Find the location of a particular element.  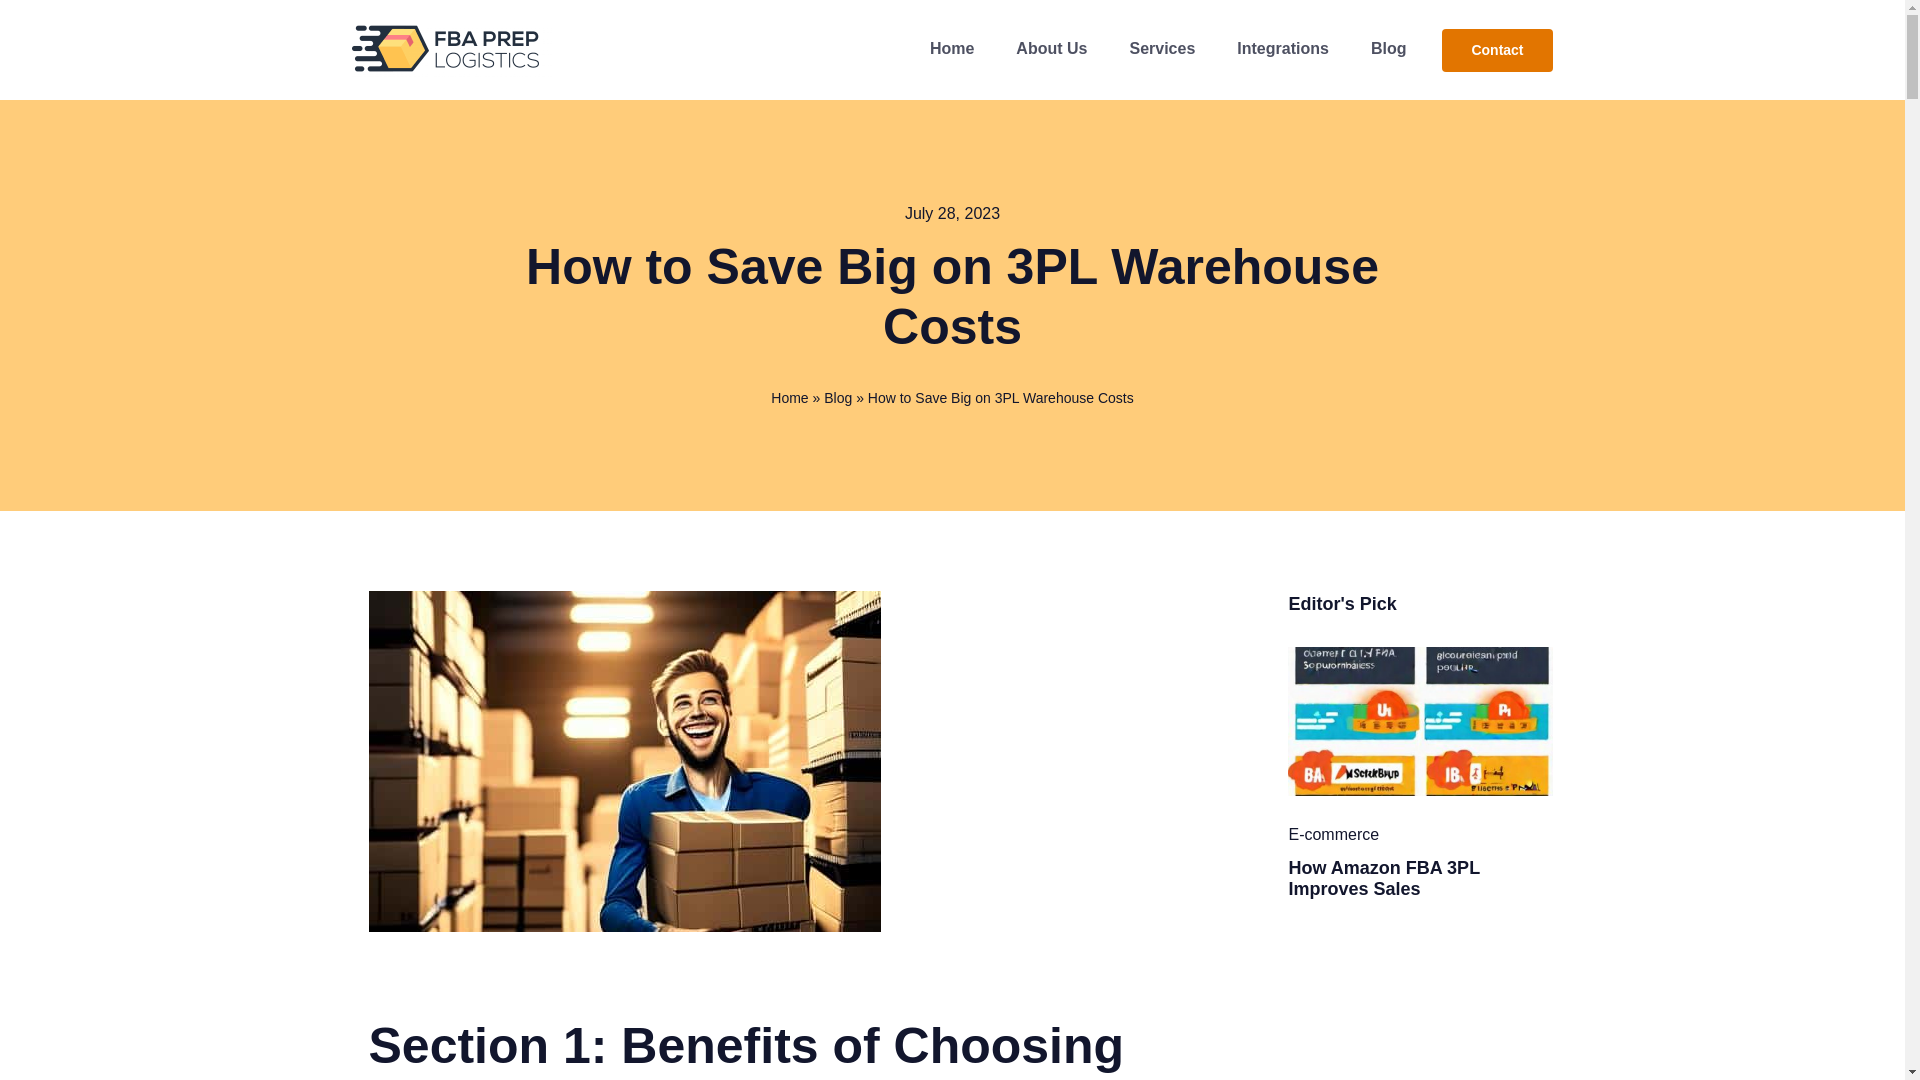

How Amazon FBA 3PL Improves Sales is located at coordinates (1383, 878).